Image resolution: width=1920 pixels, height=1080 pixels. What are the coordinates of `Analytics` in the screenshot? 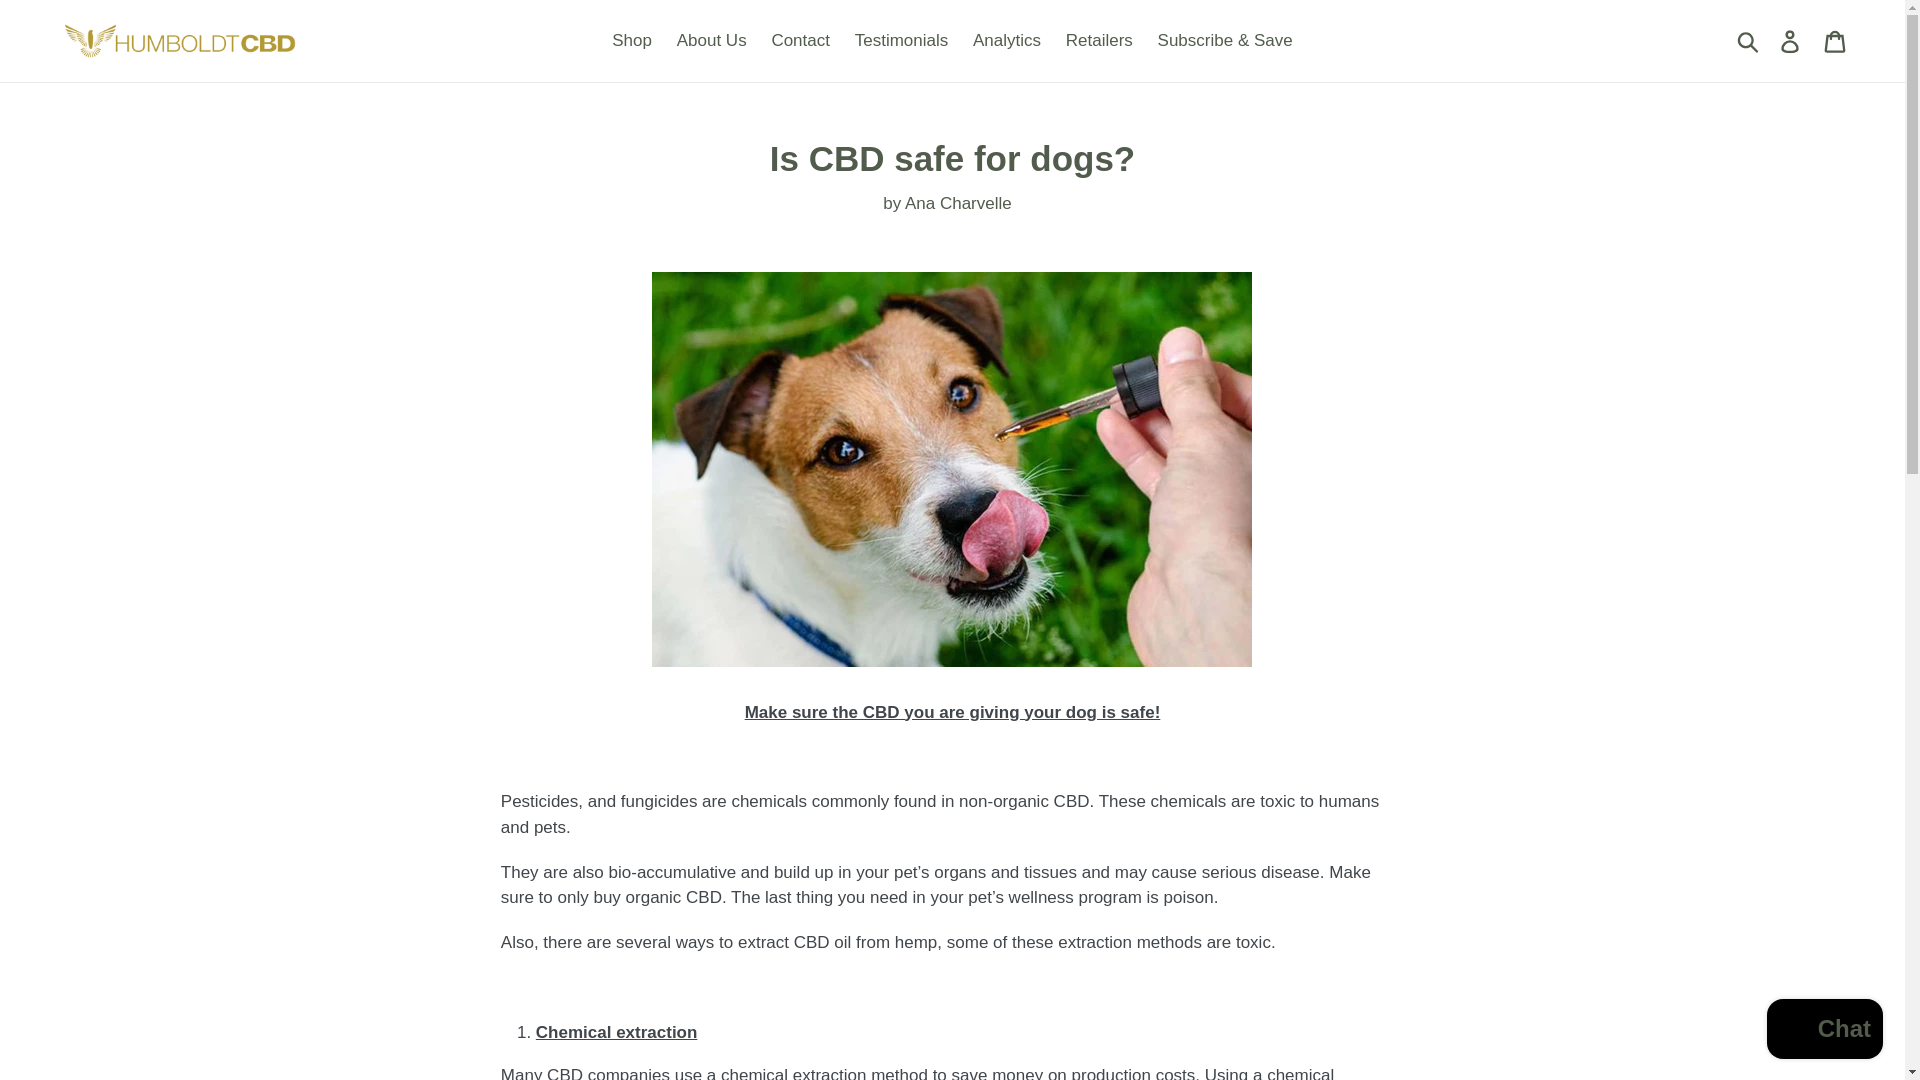 It's located at (1006, 40).